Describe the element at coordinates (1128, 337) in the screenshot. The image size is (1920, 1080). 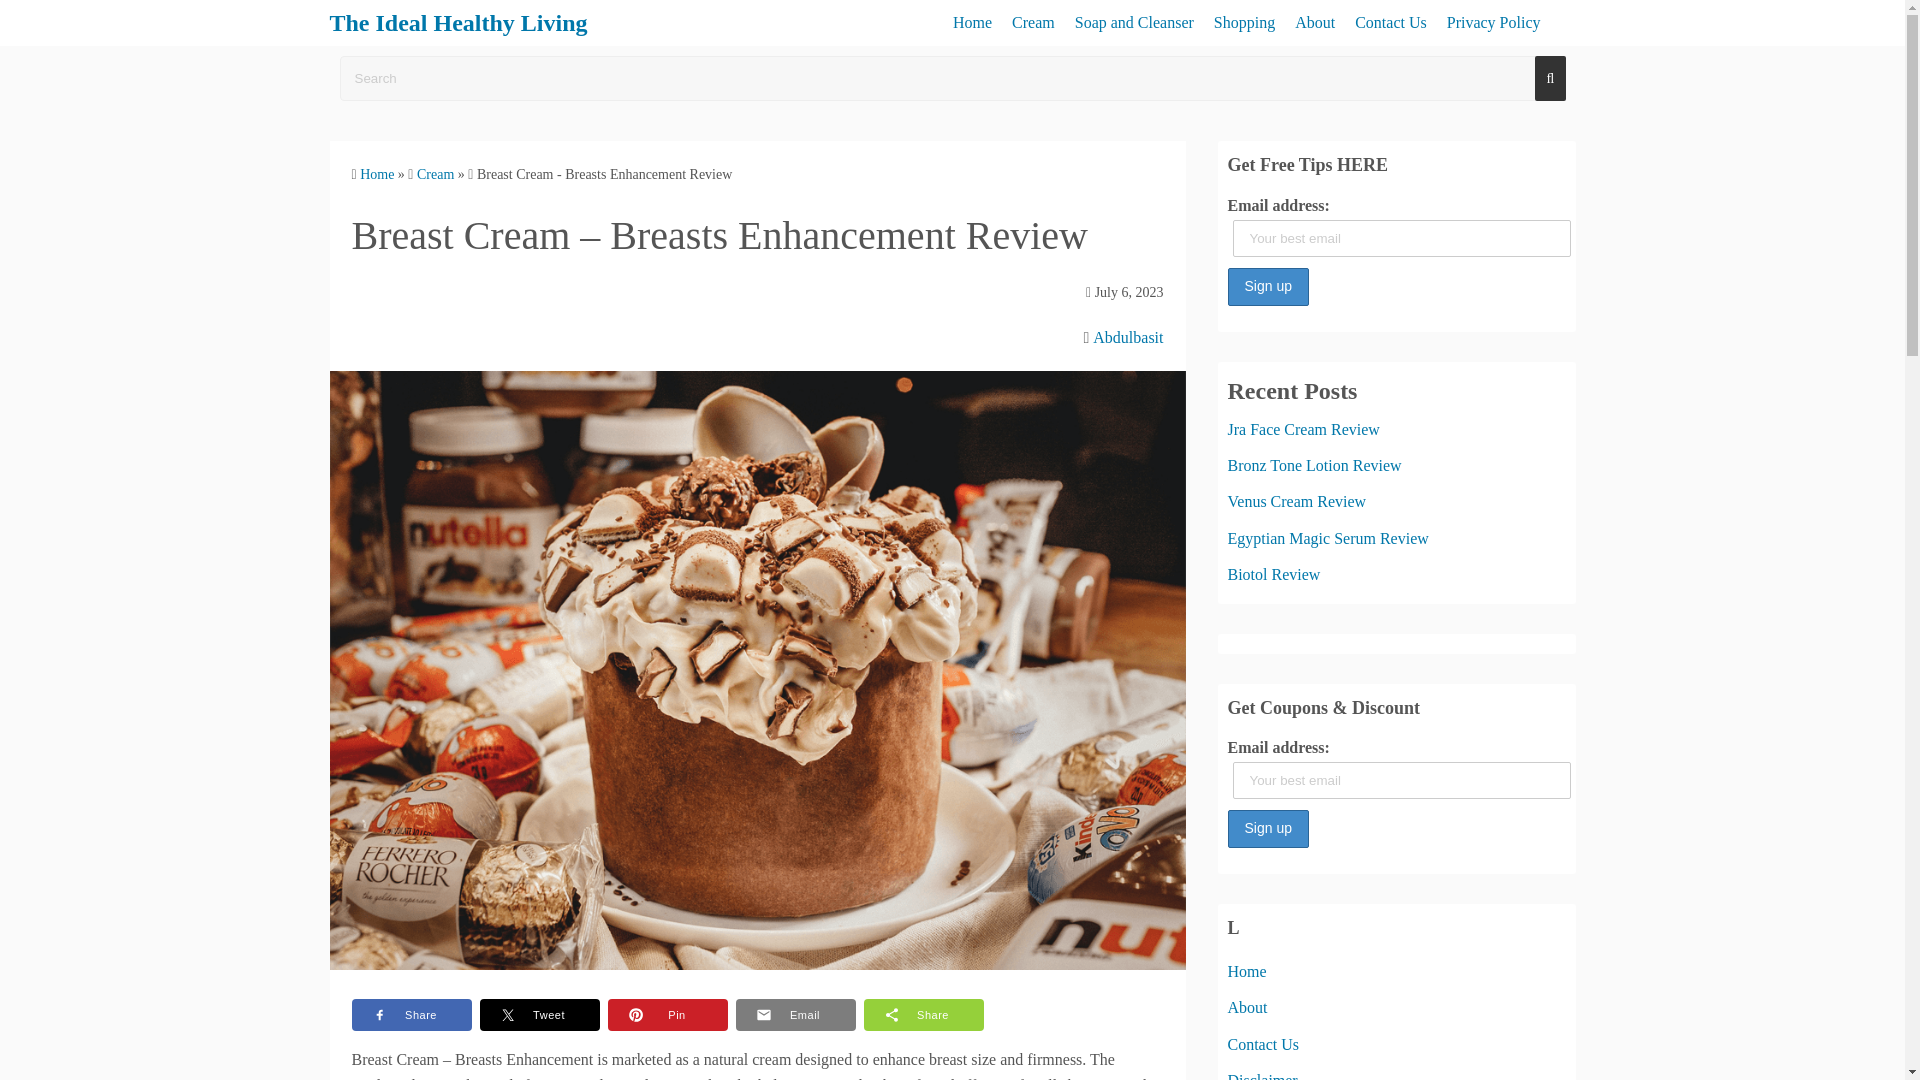
I see `Abdulbasit` at that location.